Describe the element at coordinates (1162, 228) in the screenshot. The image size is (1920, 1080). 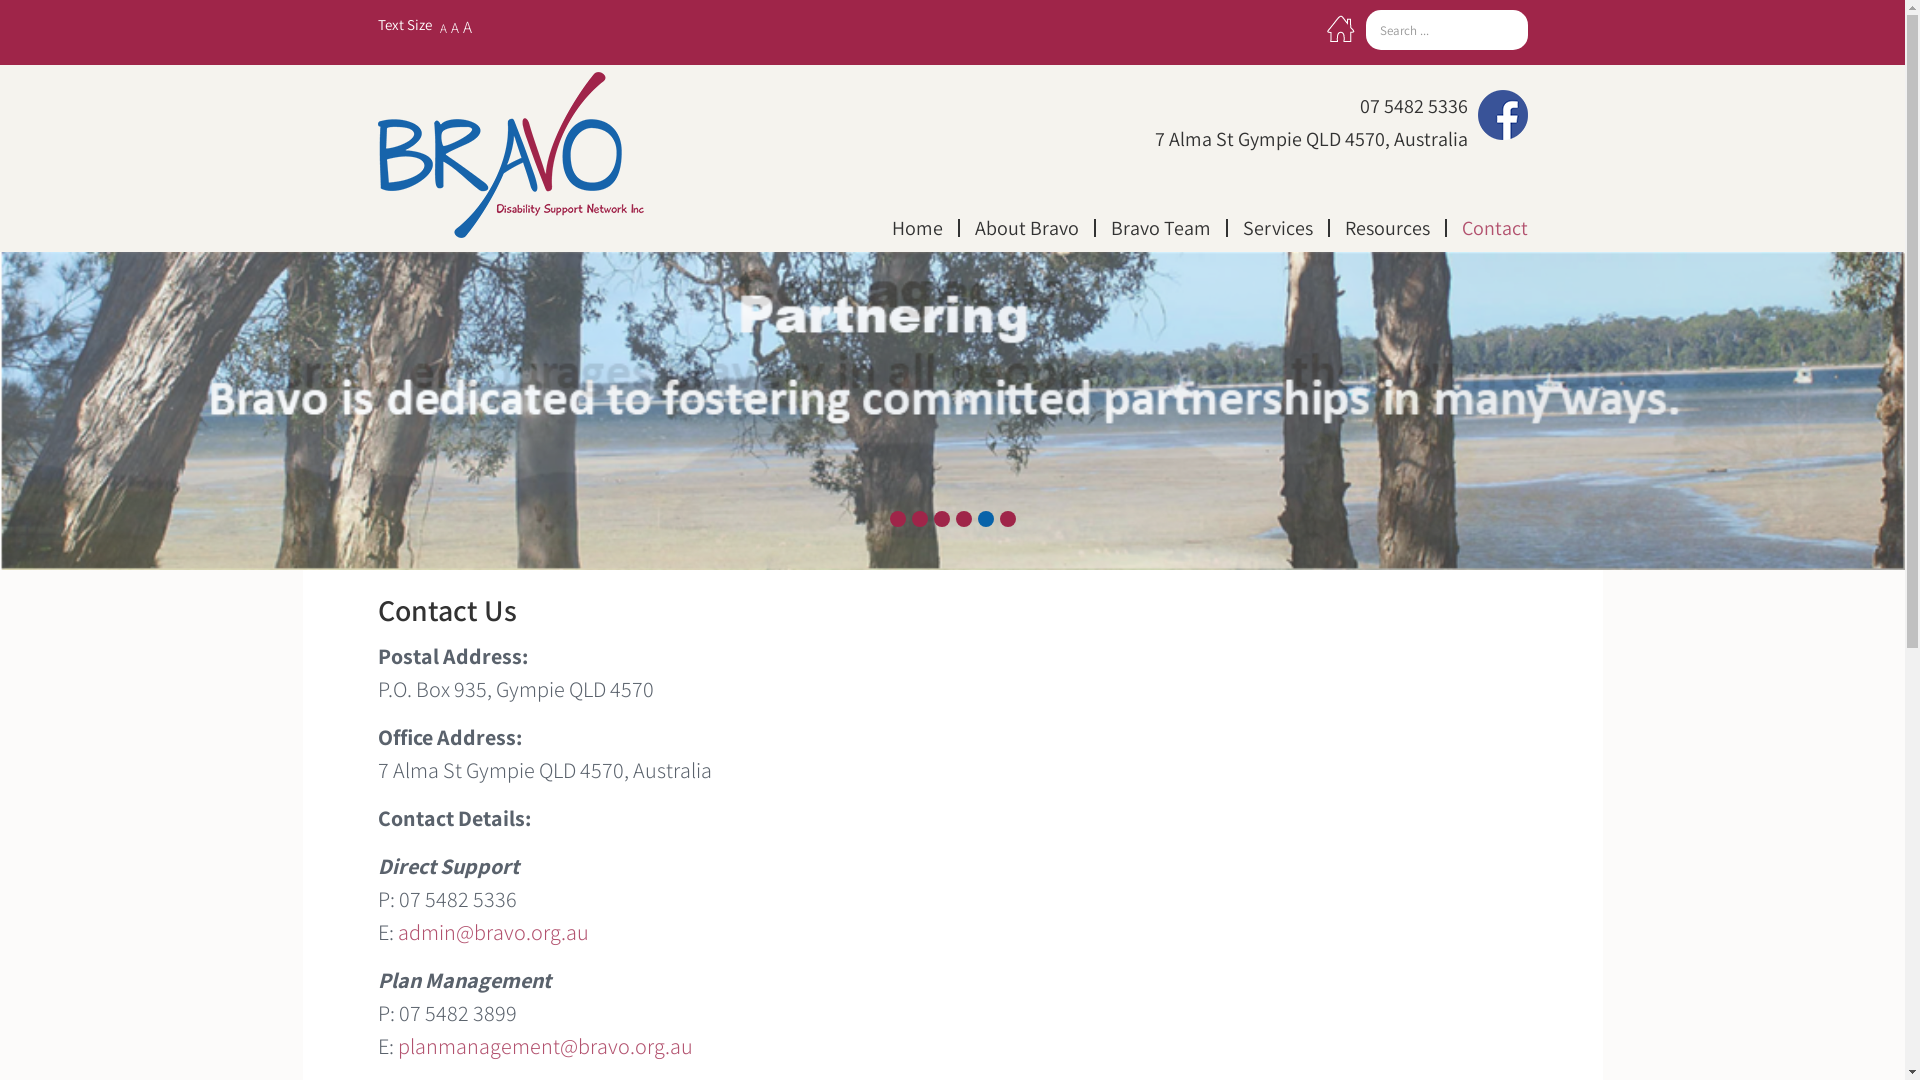
I see `Bravo Team` at that location.